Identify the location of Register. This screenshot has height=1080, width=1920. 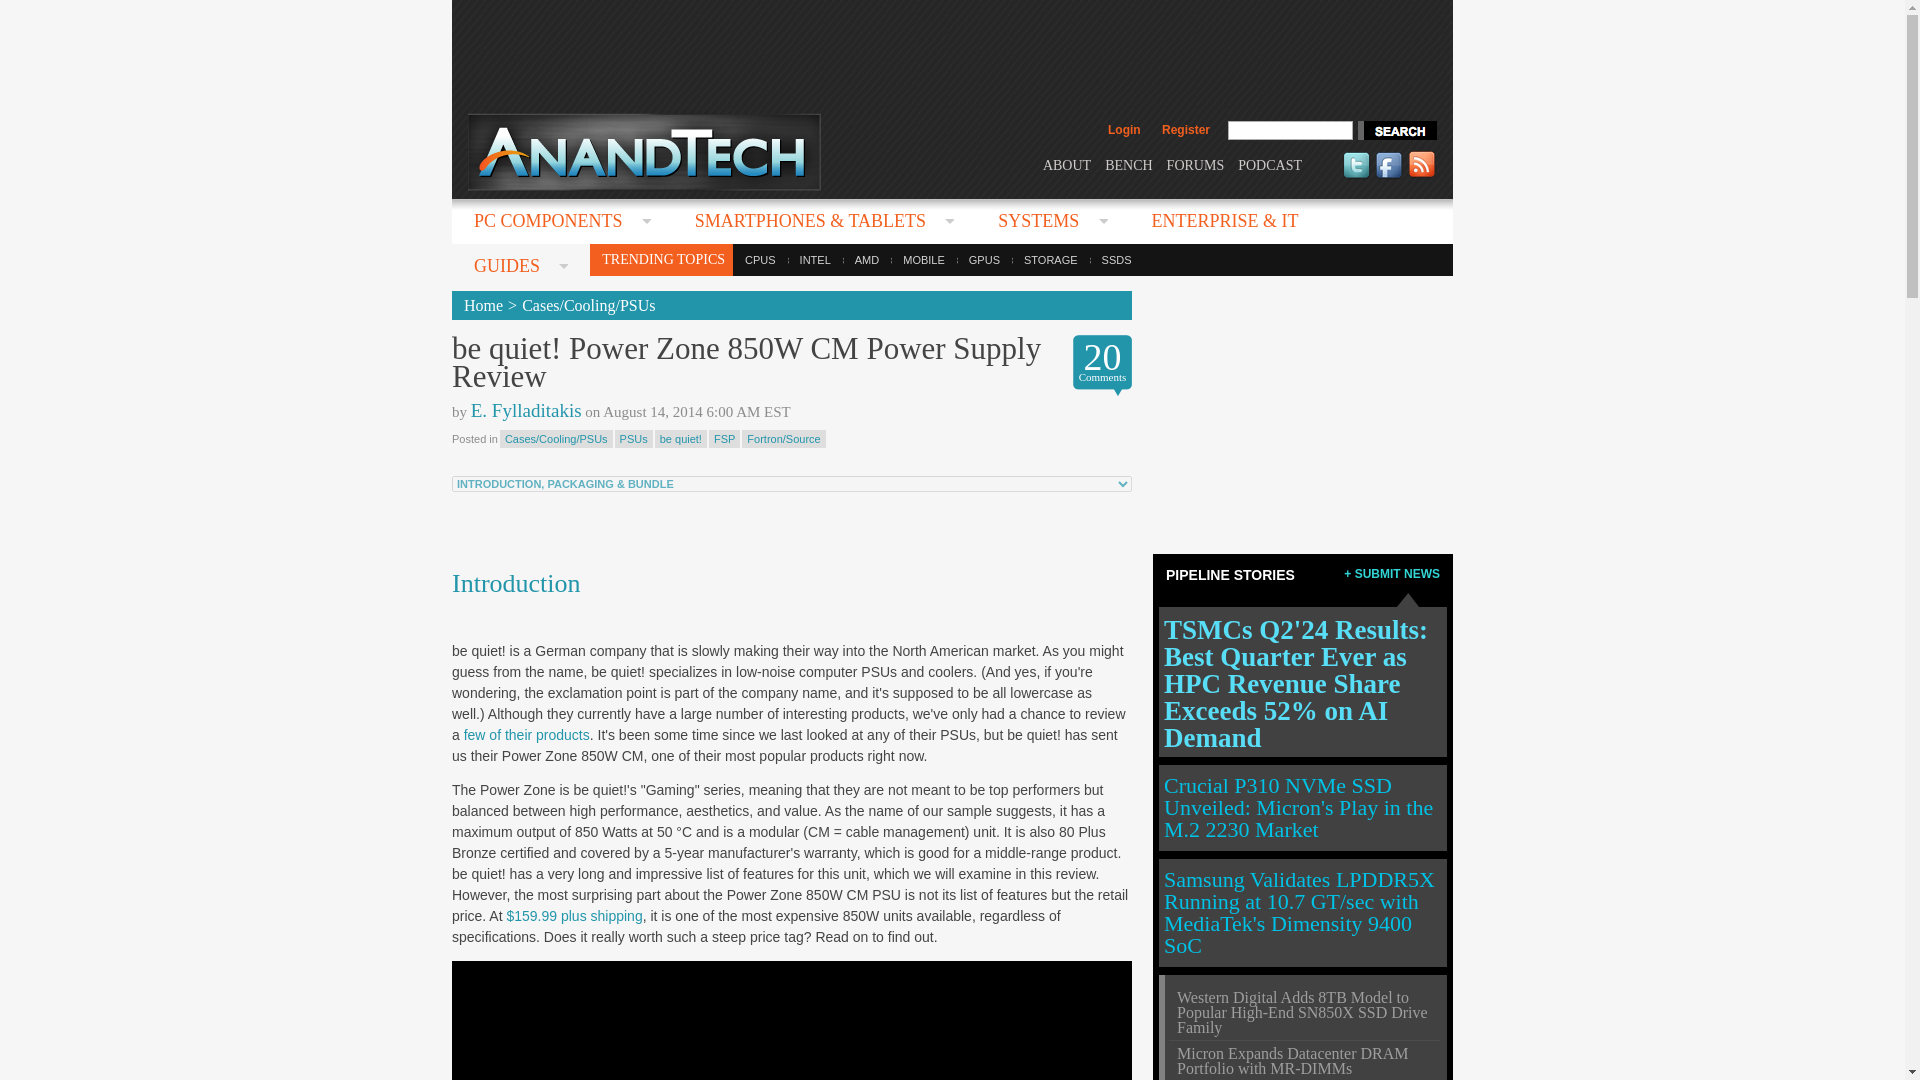
(1185, 130).